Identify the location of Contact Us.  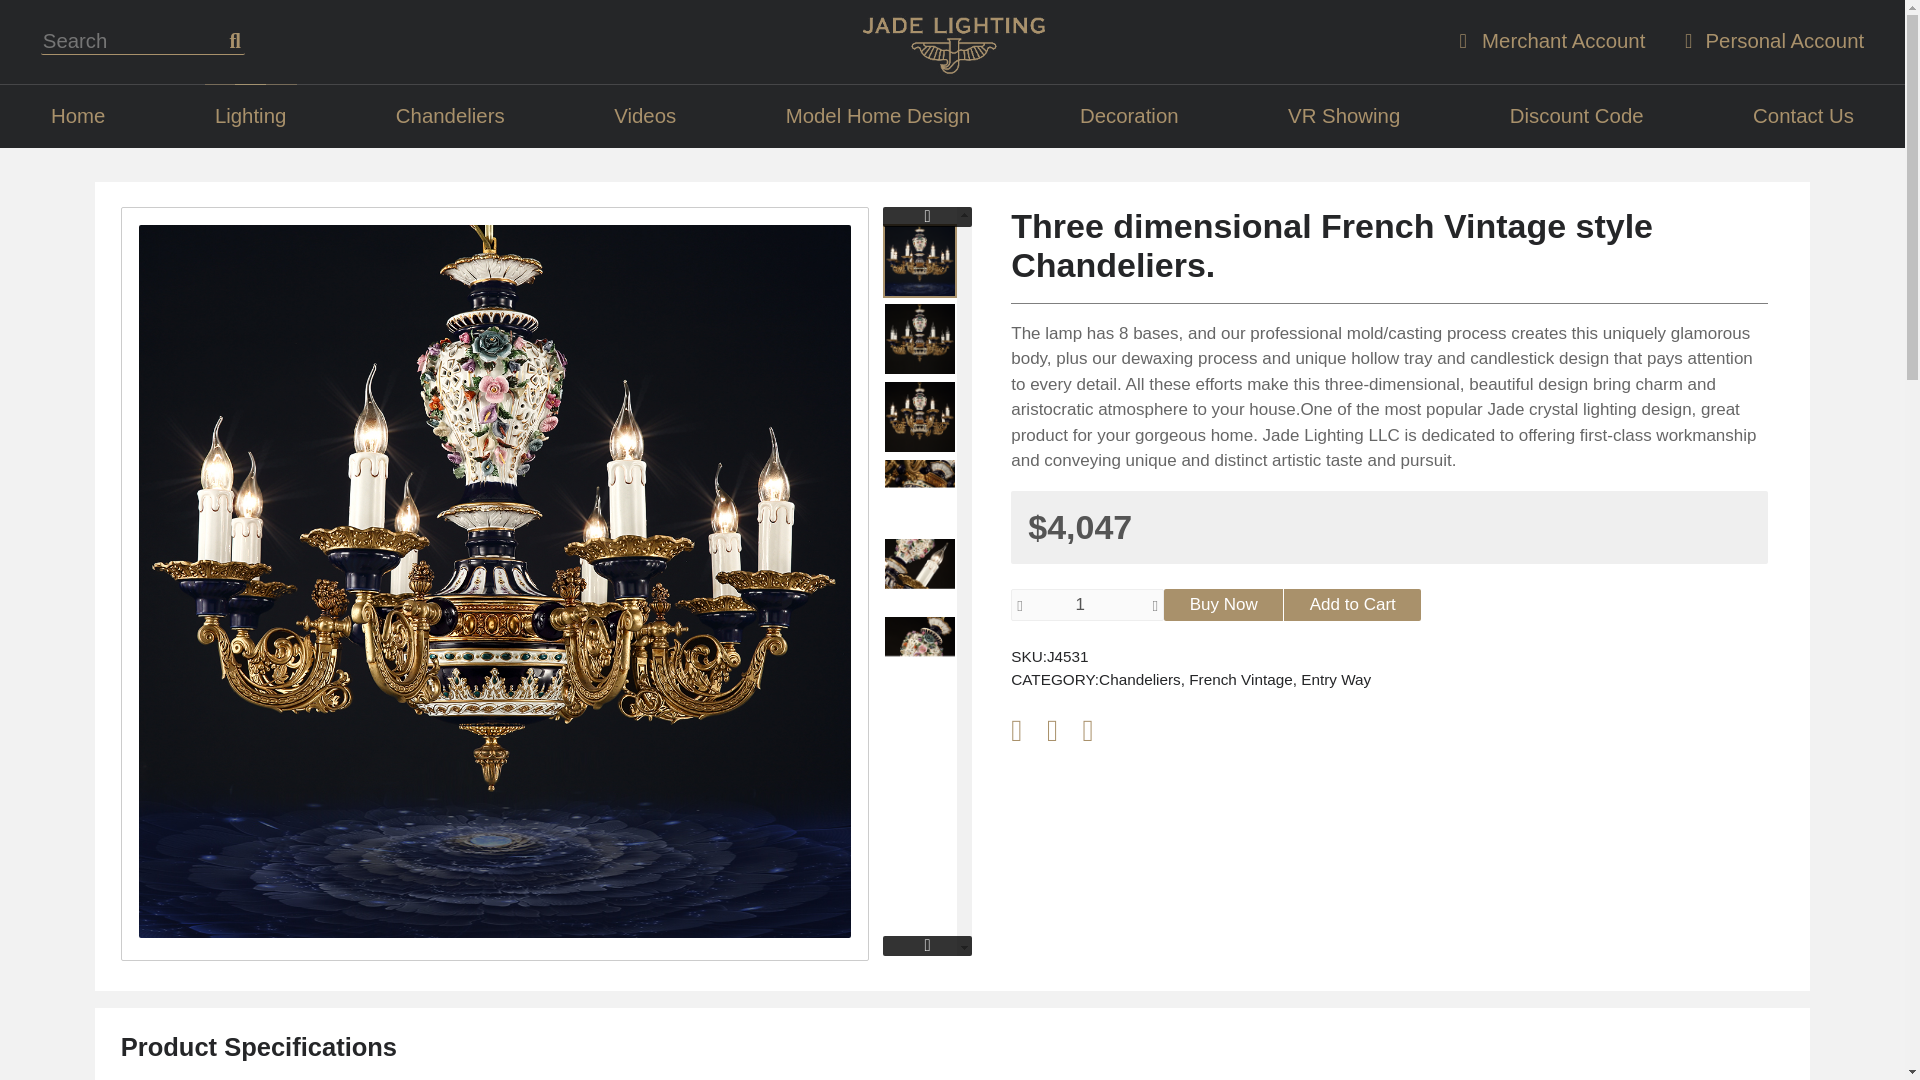
(1803, 116).